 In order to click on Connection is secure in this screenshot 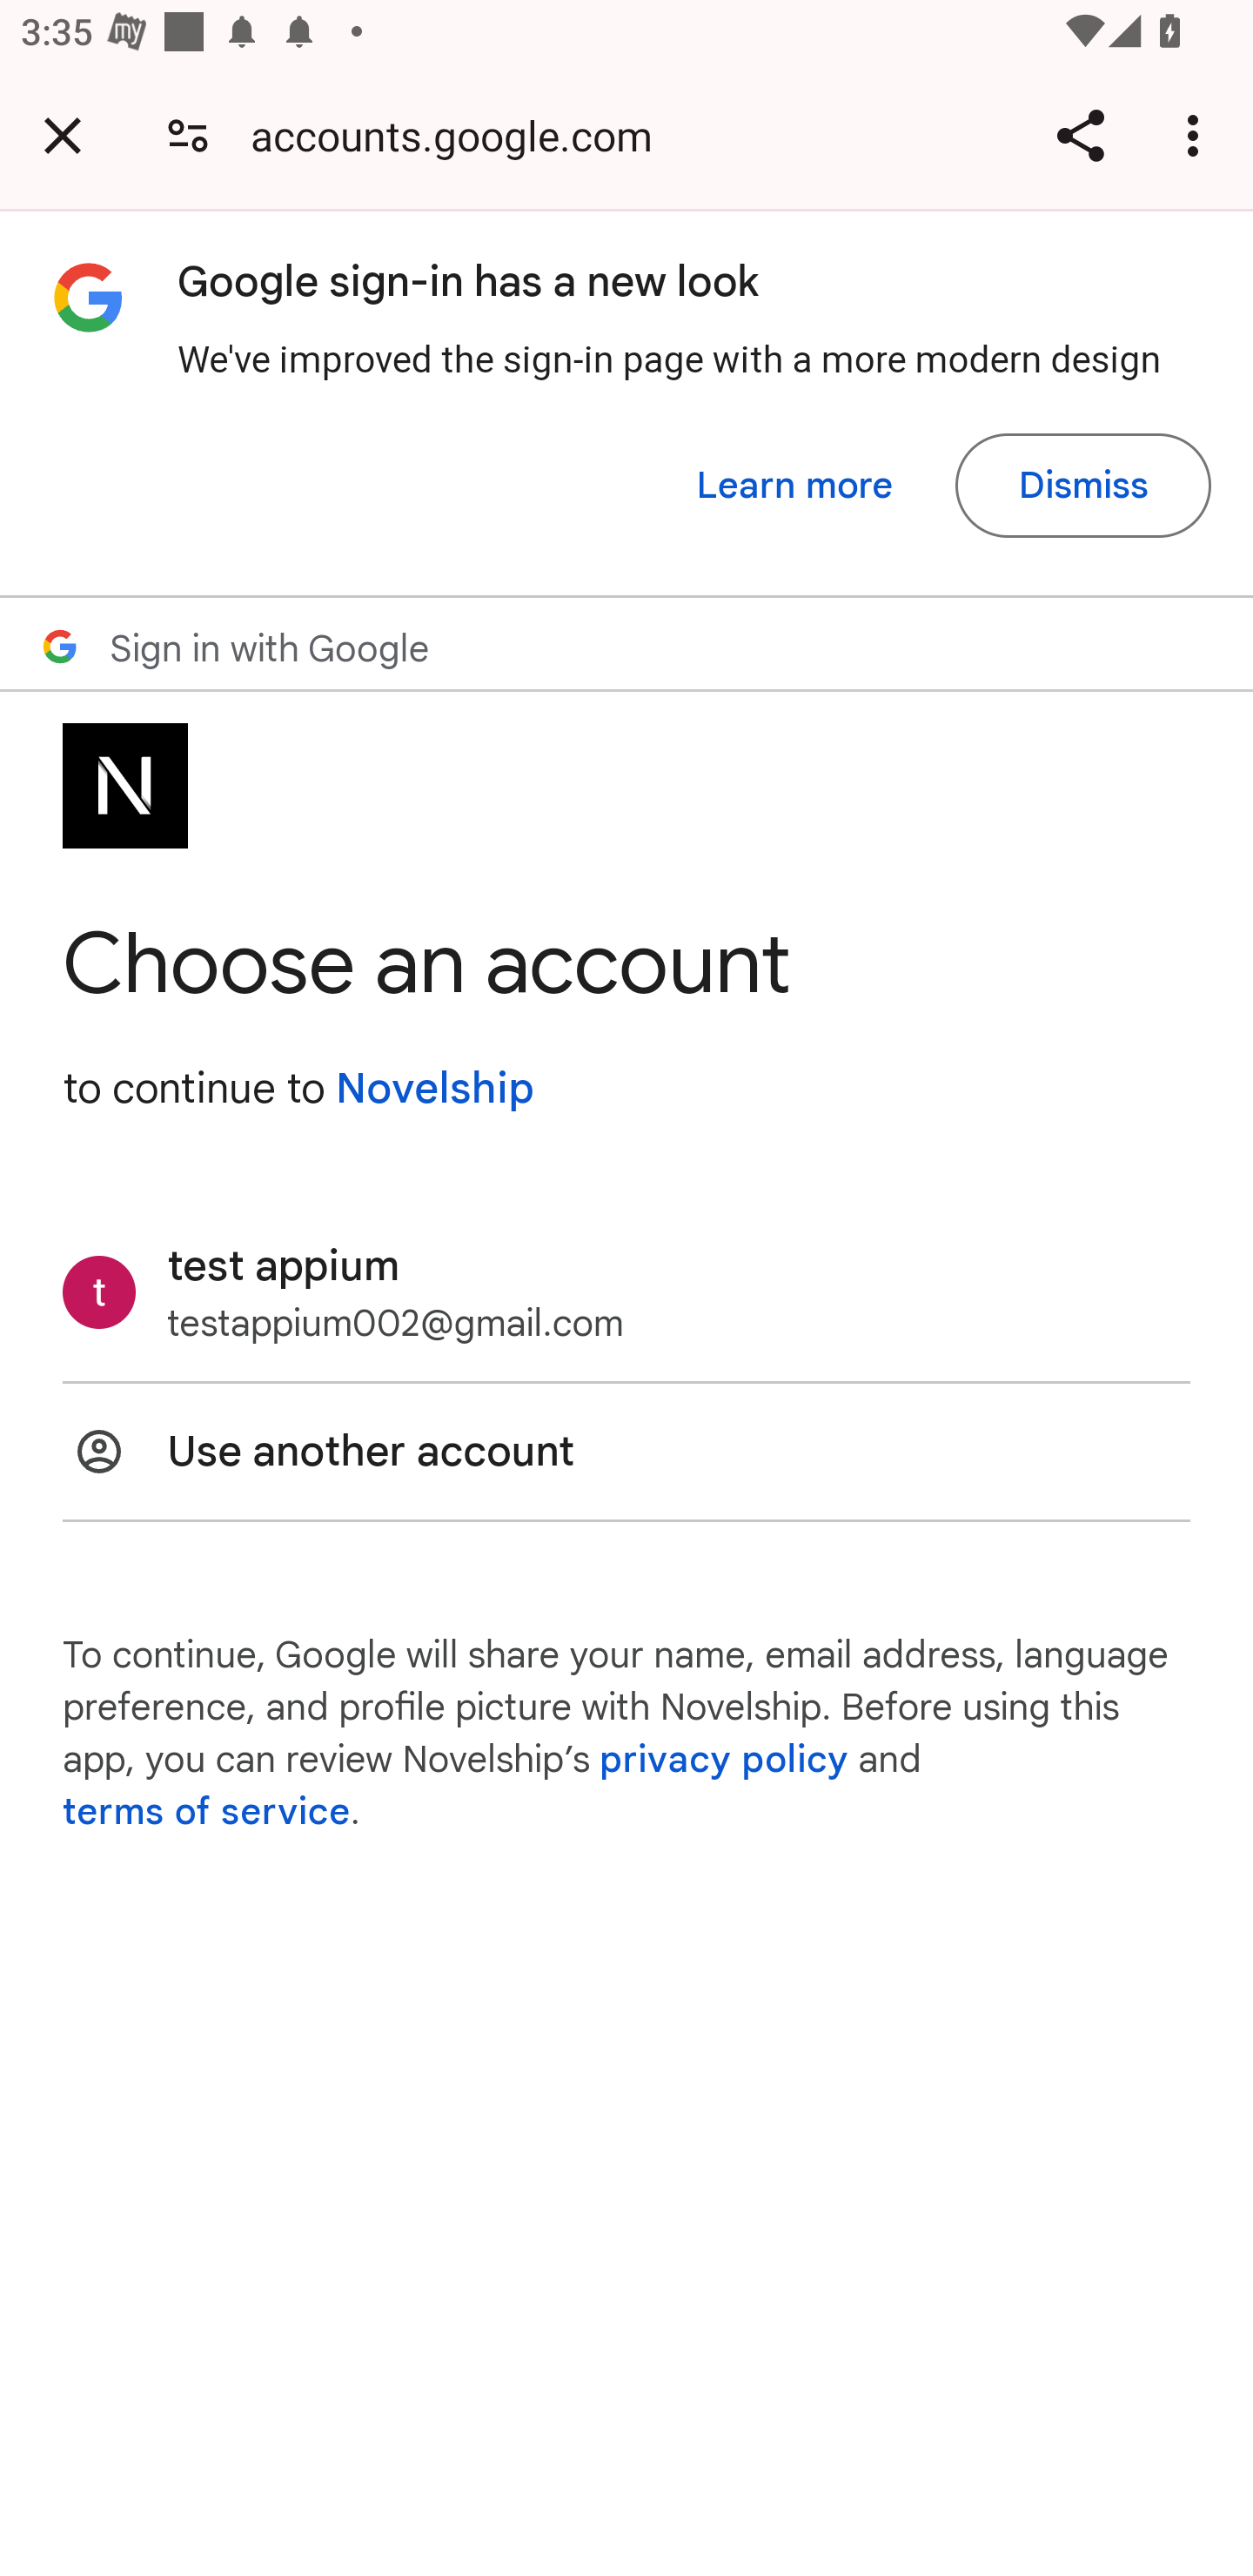, I will do `click(188, 134)`.